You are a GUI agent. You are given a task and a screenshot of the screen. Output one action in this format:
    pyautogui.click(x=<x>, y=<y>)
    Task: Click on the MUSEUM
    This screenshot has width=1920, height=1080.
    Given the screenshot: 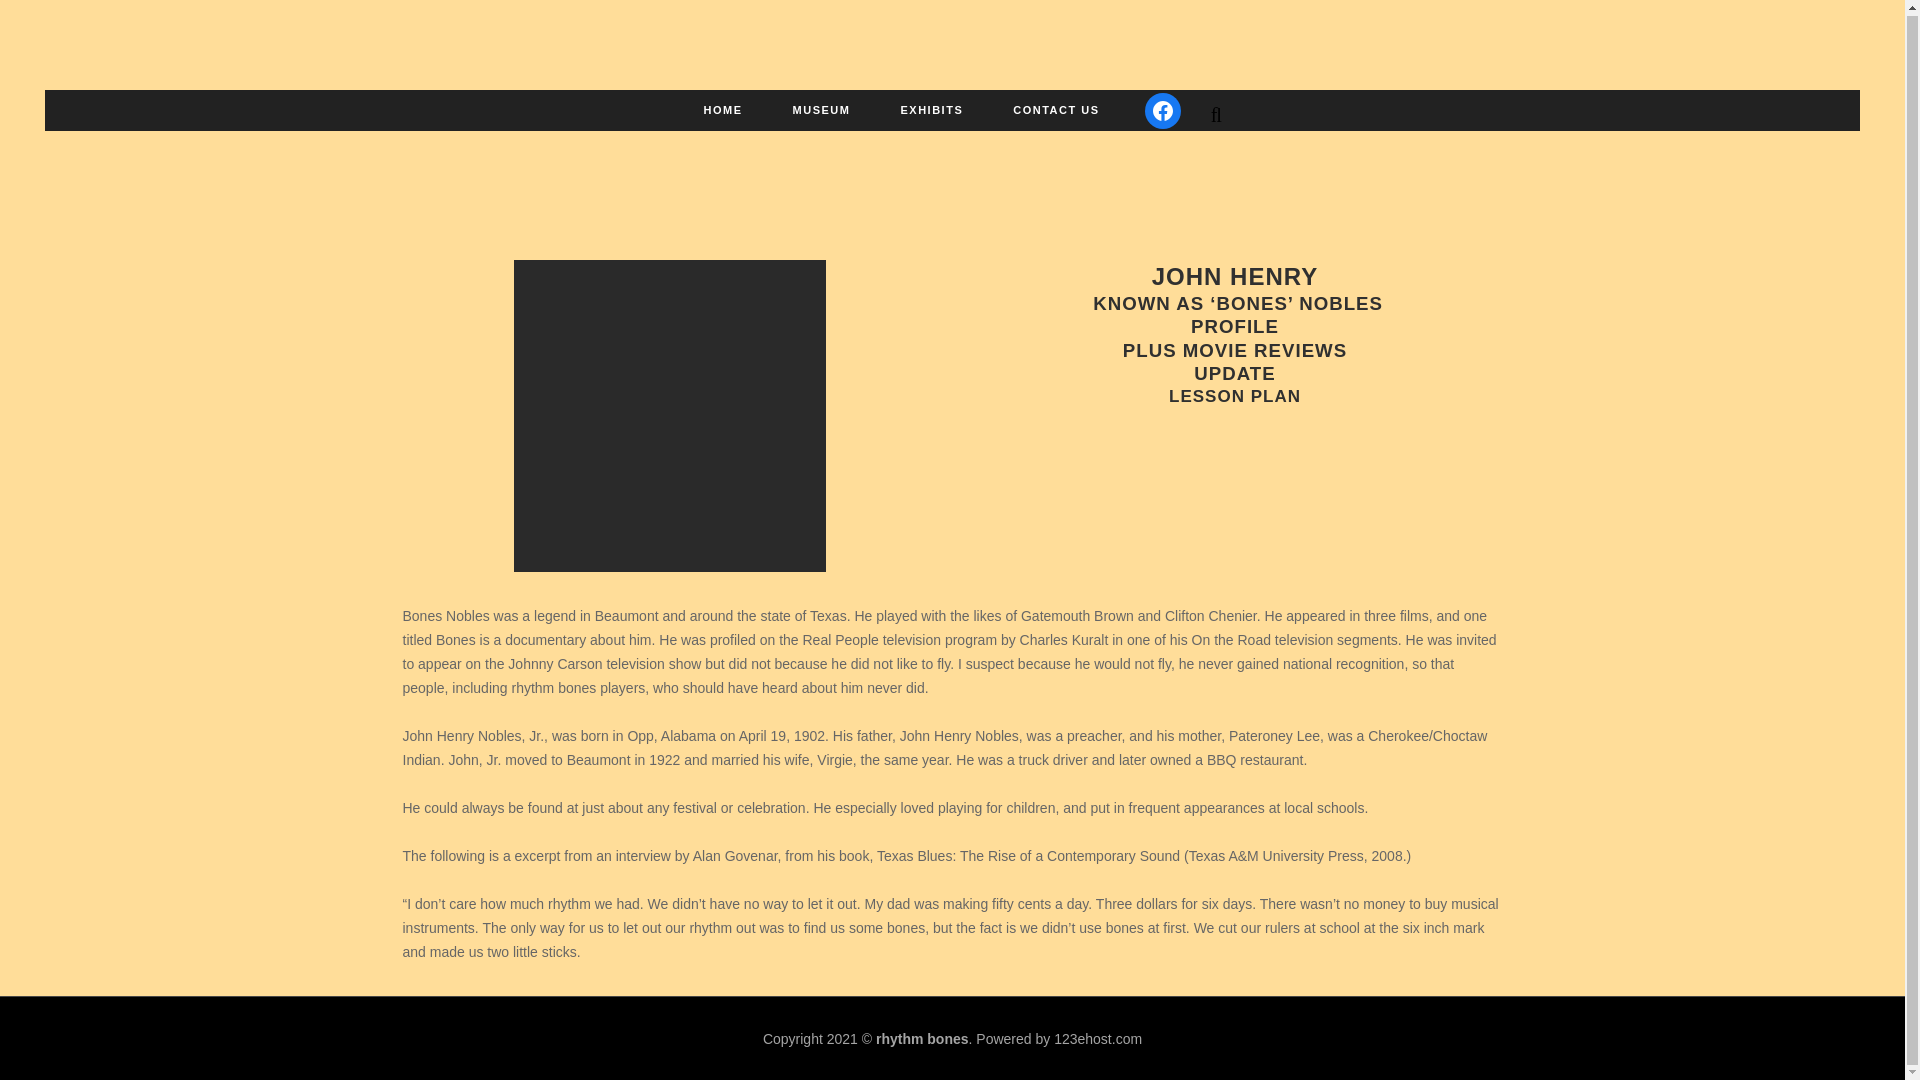 What is the action you would take?
    pyautogui.click(x=822, y=108)
    